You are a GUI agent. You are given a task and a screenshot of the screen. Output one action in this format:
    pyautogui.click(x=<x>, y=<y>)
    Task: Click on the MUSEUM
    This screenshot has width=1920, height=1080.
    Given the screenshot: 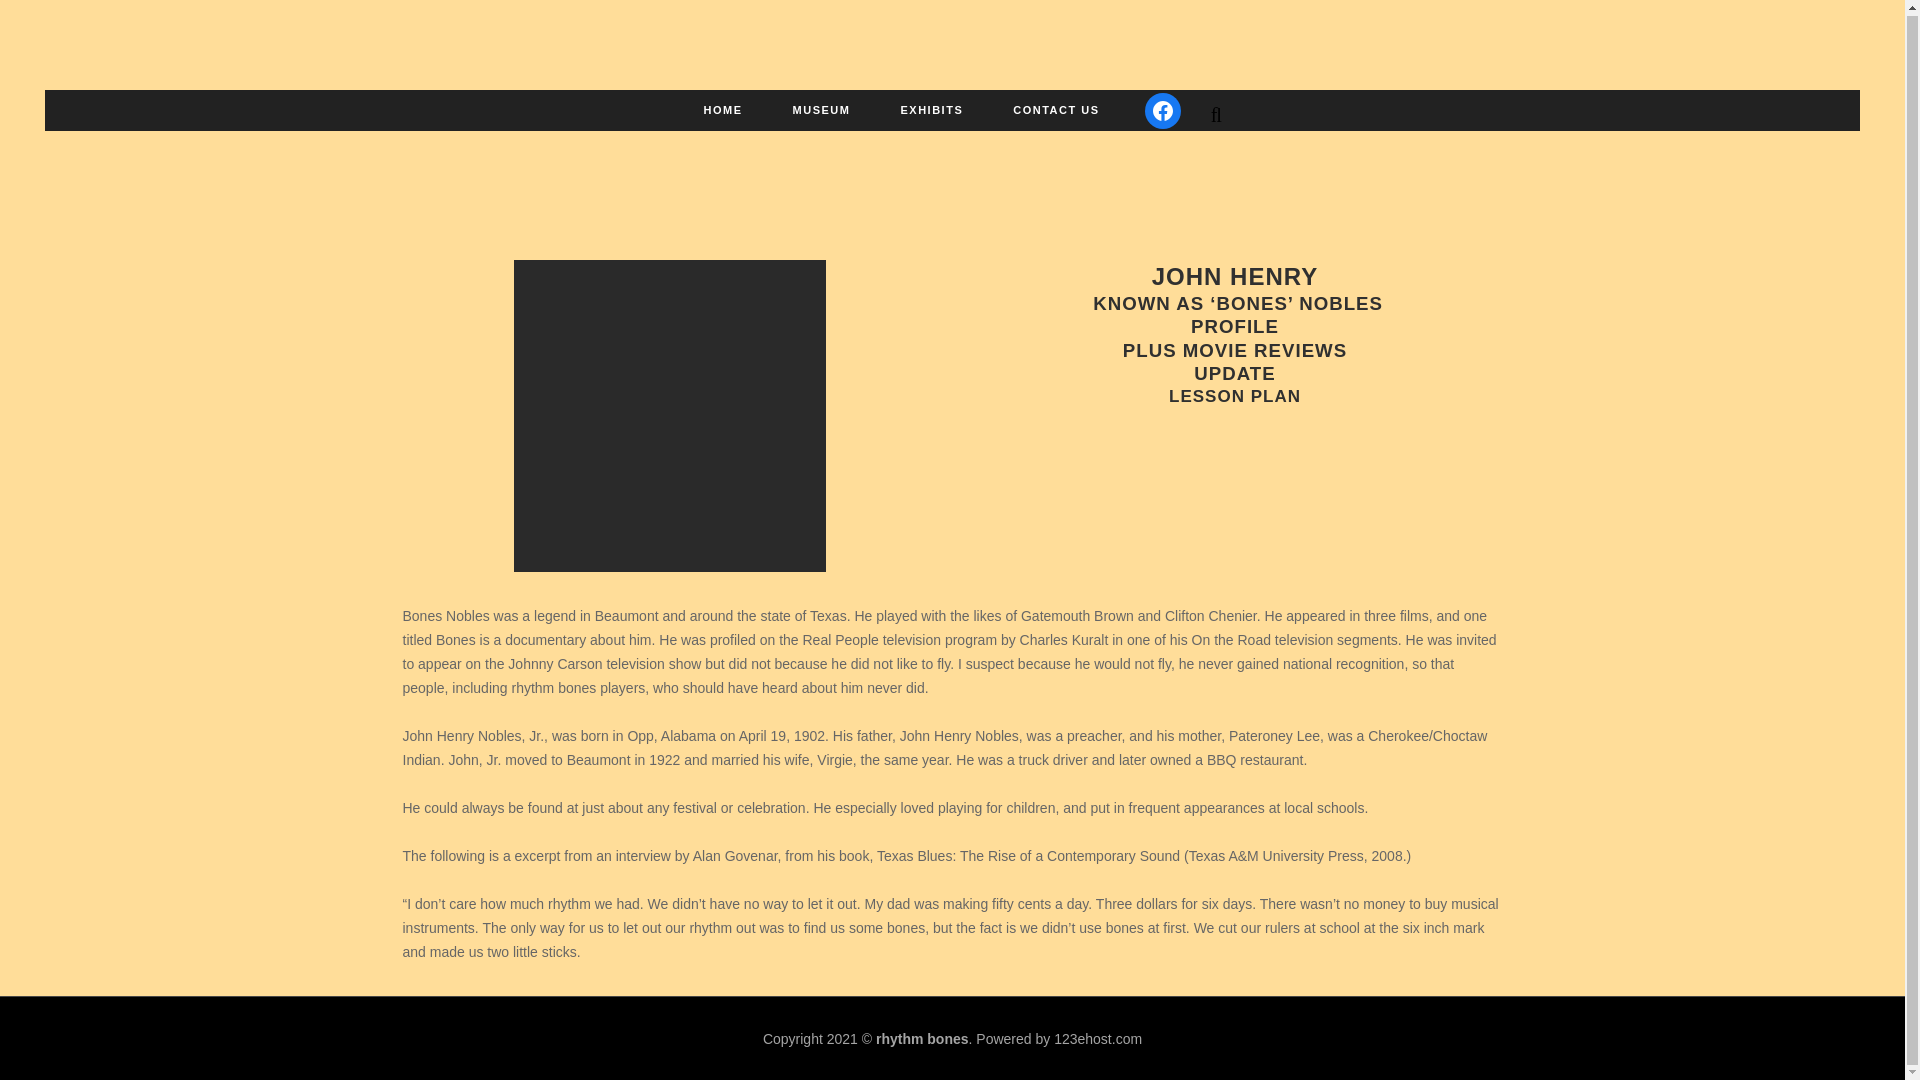 What is the action you would take?
    pyautogui.click(x=822, y=108)
    